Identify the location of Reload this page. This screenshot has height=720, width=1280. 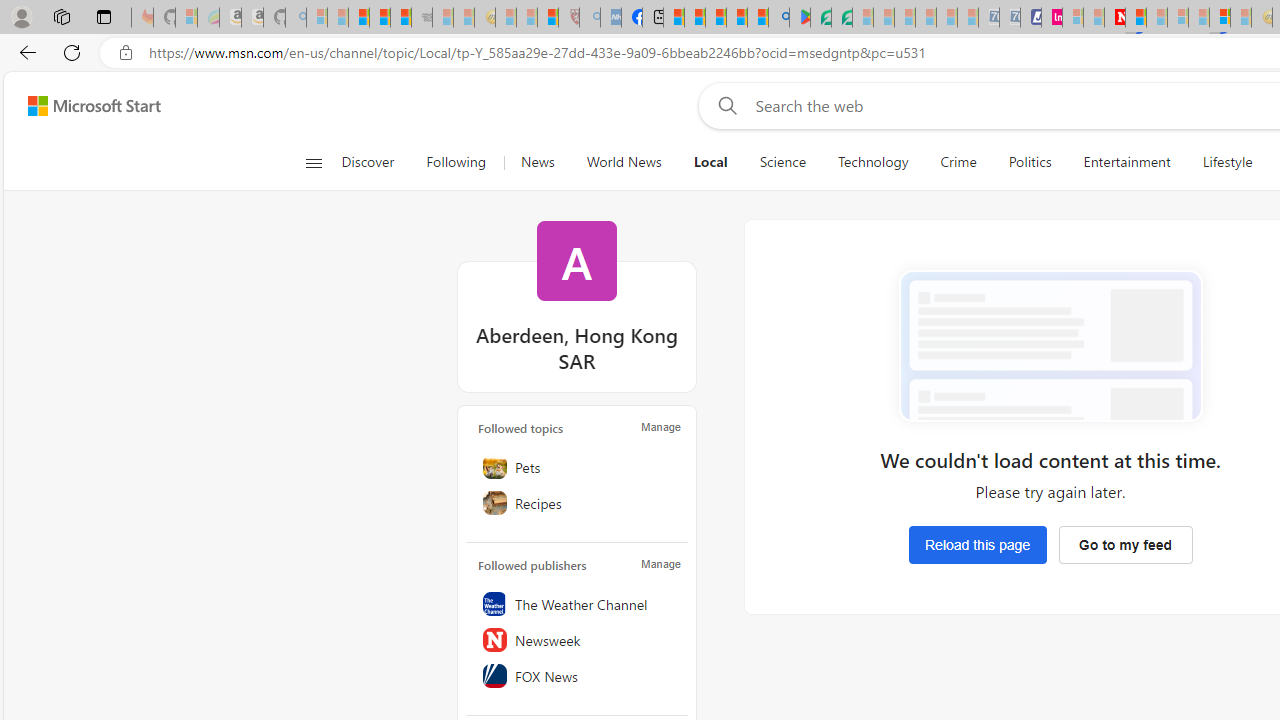
(977, 544).